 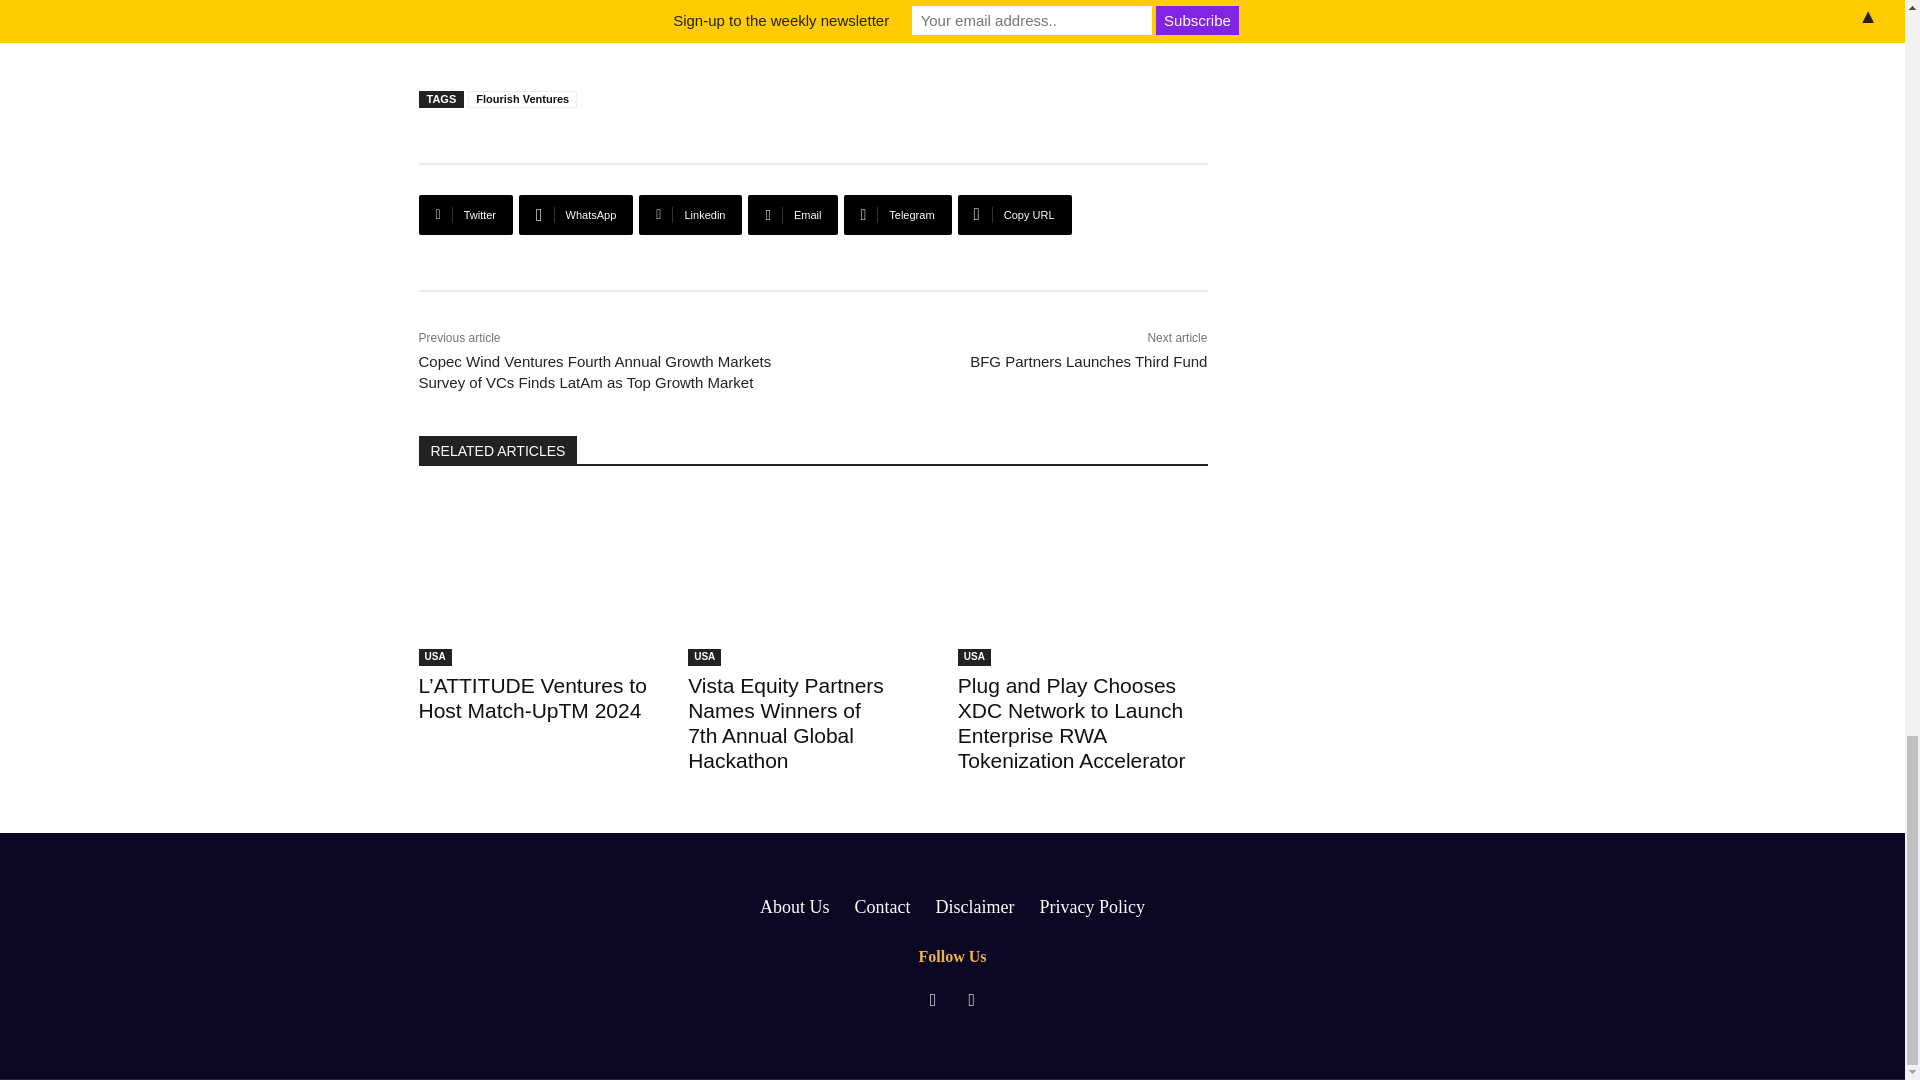 I want to click on USA, so click(x=974, y=658).